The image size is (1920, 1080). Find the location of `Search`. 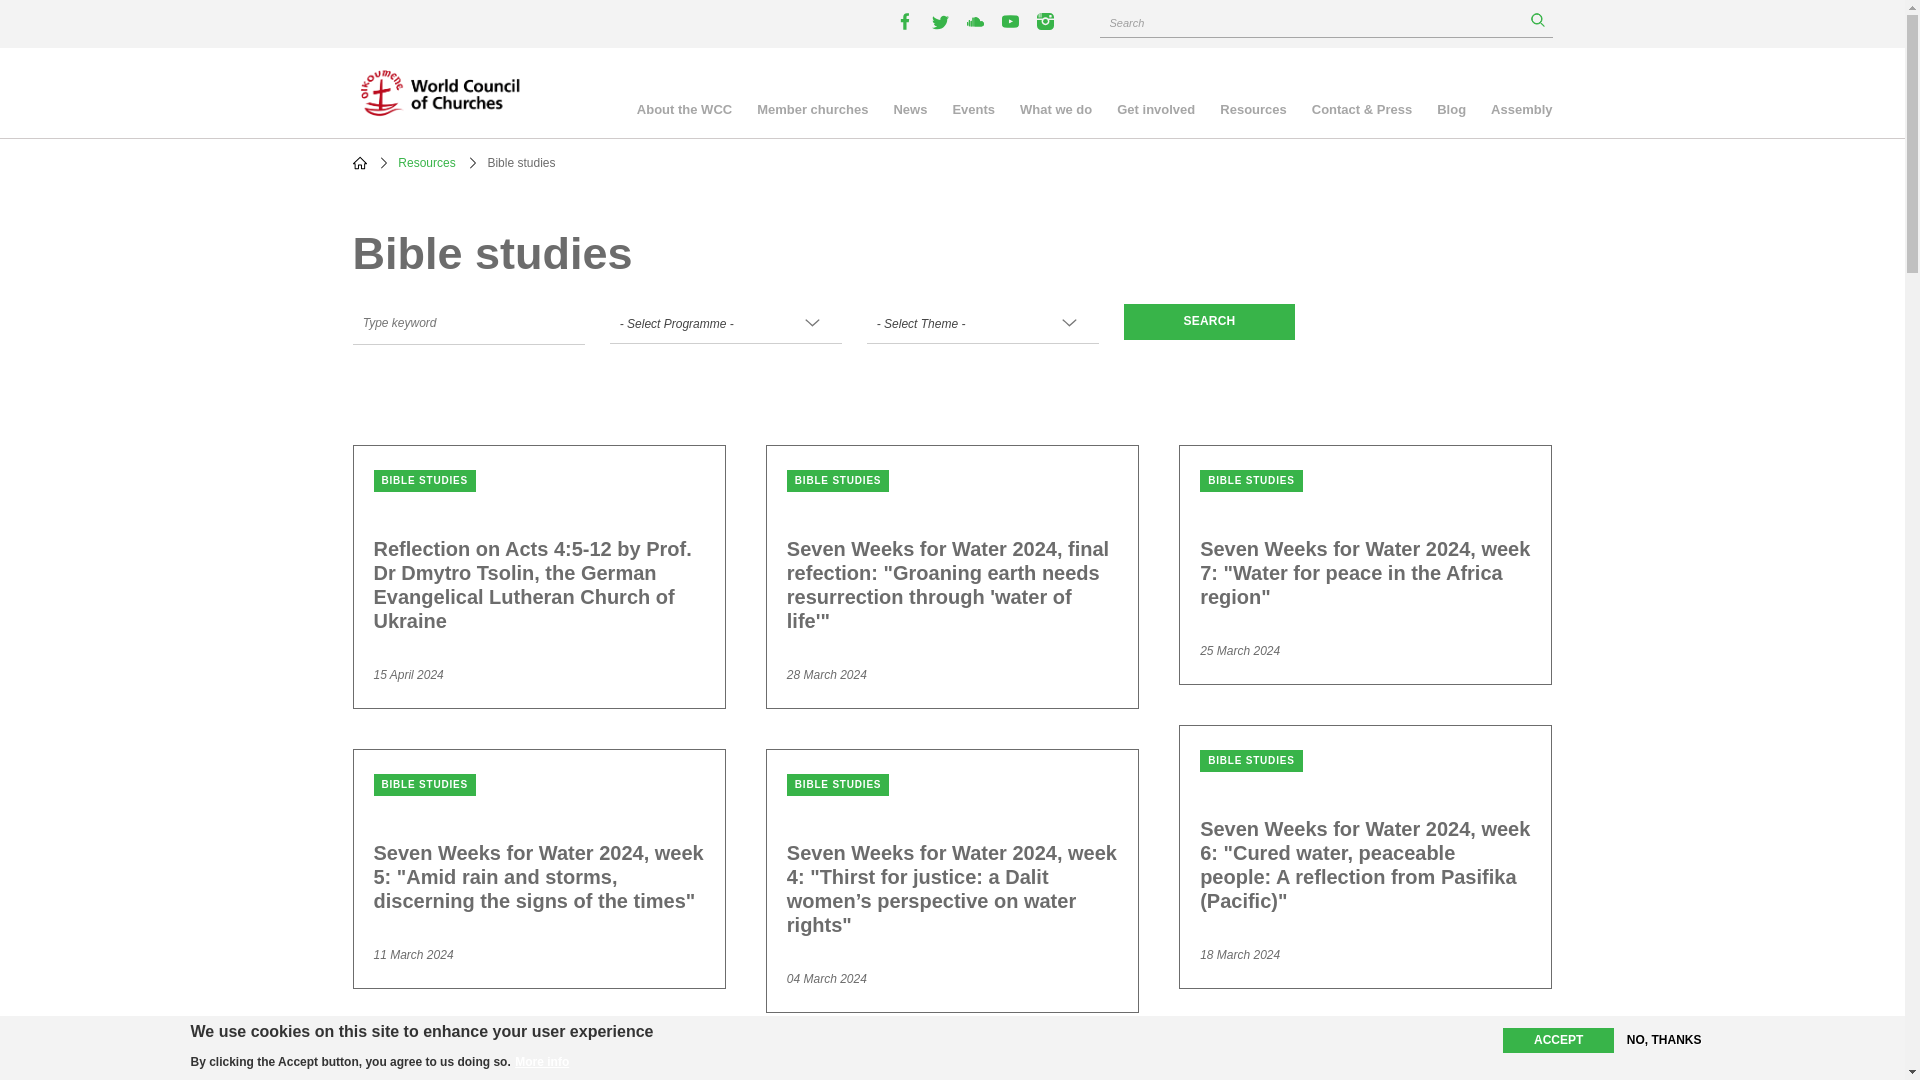

Search is located at coordinates (1208, 322).